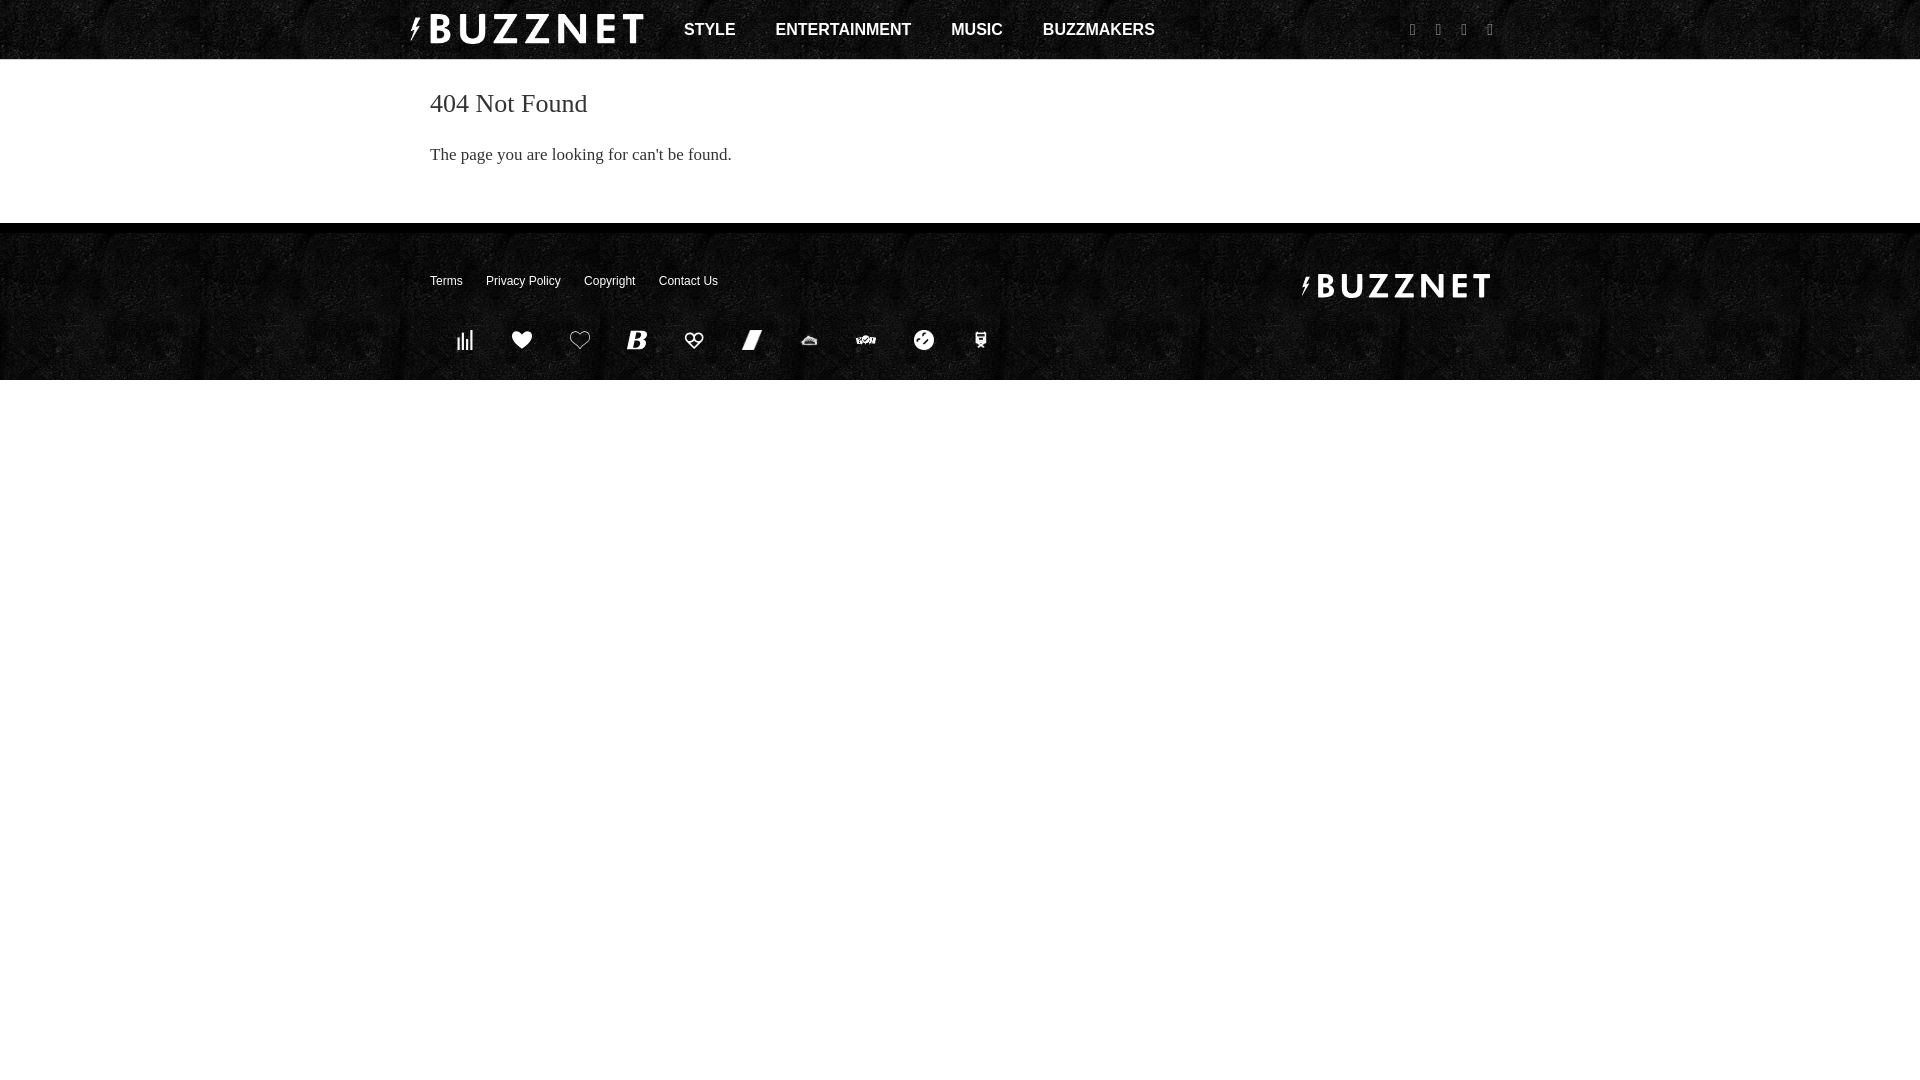 The height and width of the screenshot is (1080, 1920). What do you see at coordinates (844, 29) in the screenshot?
I see `ENTERTAINMENT` at bounding box center [844, 29].